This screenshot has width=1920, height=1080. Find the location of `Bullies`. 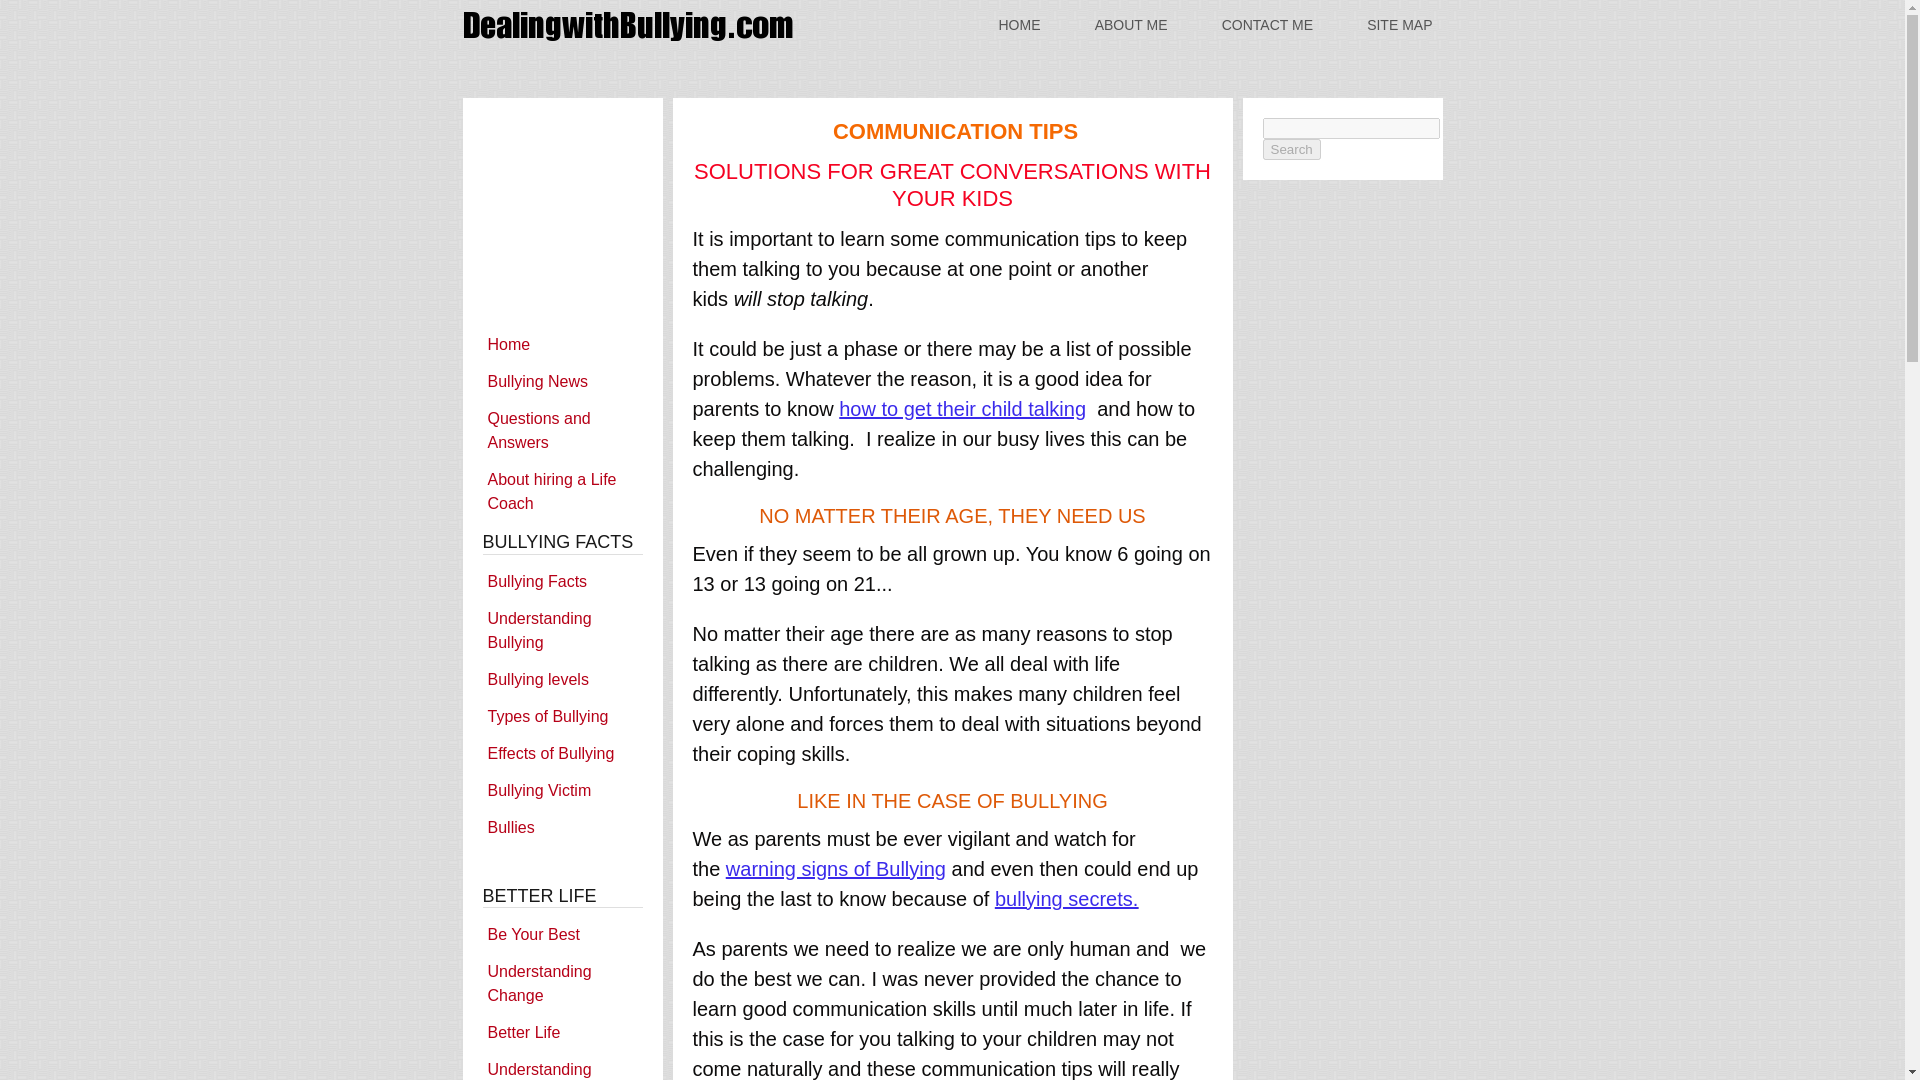

Bullies is located at coordinates (561, 826).